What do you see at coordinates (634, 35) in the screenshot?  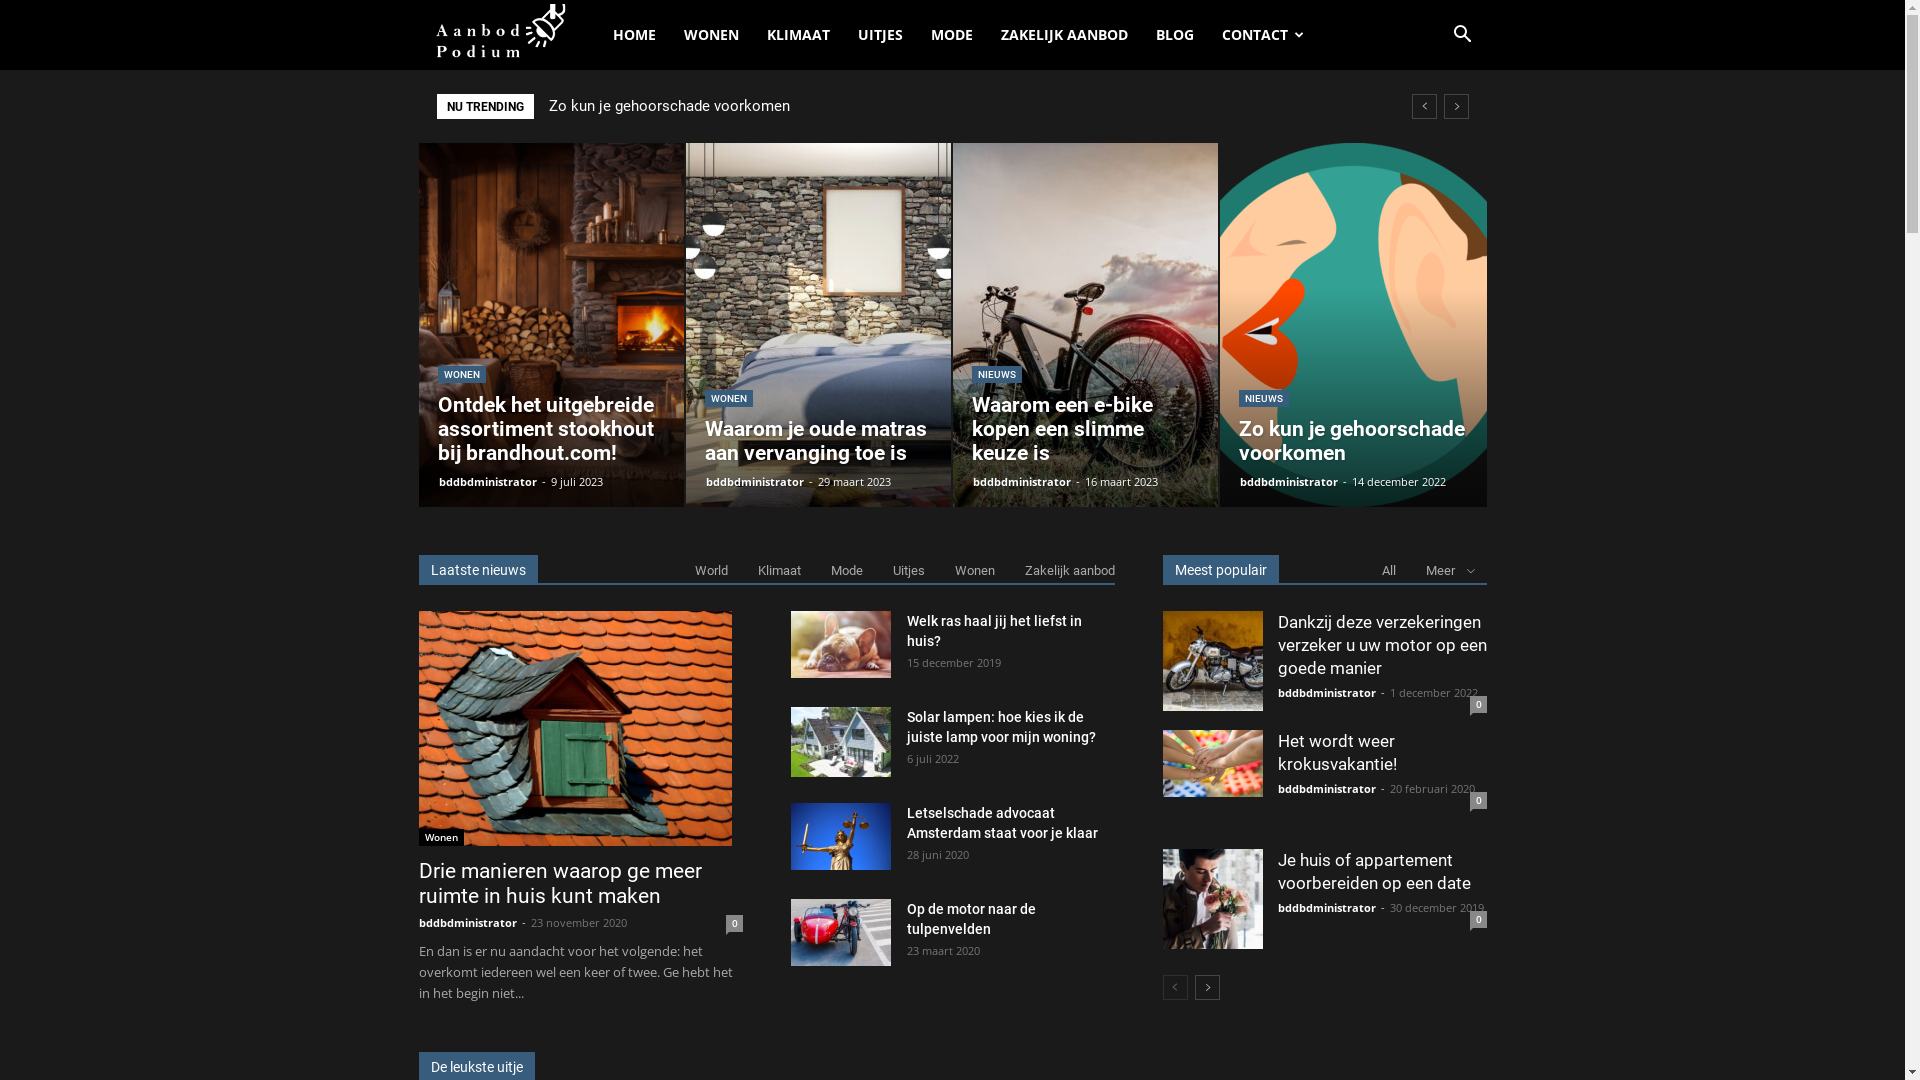 I see `HOME` at bounding box center [634, 35].